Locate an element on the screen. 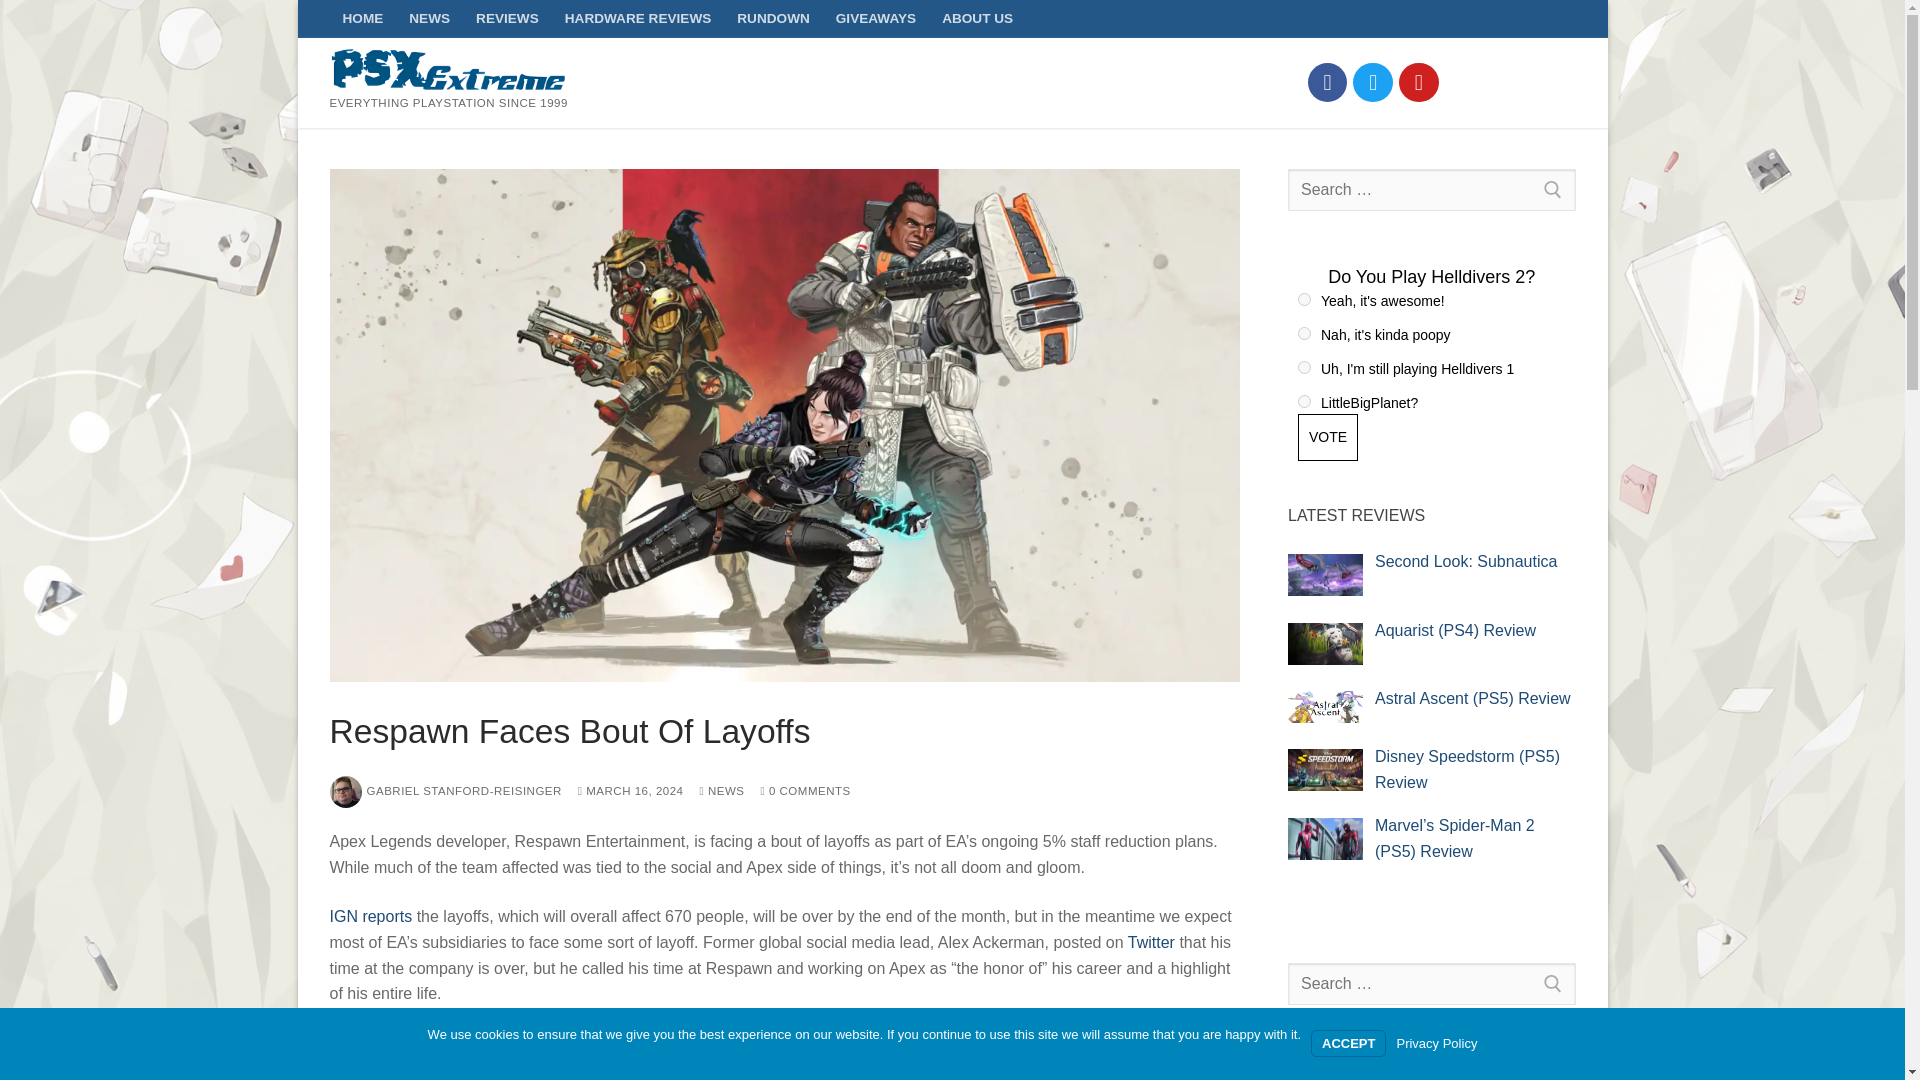  Twitter is located at coordinates (1152, 942).